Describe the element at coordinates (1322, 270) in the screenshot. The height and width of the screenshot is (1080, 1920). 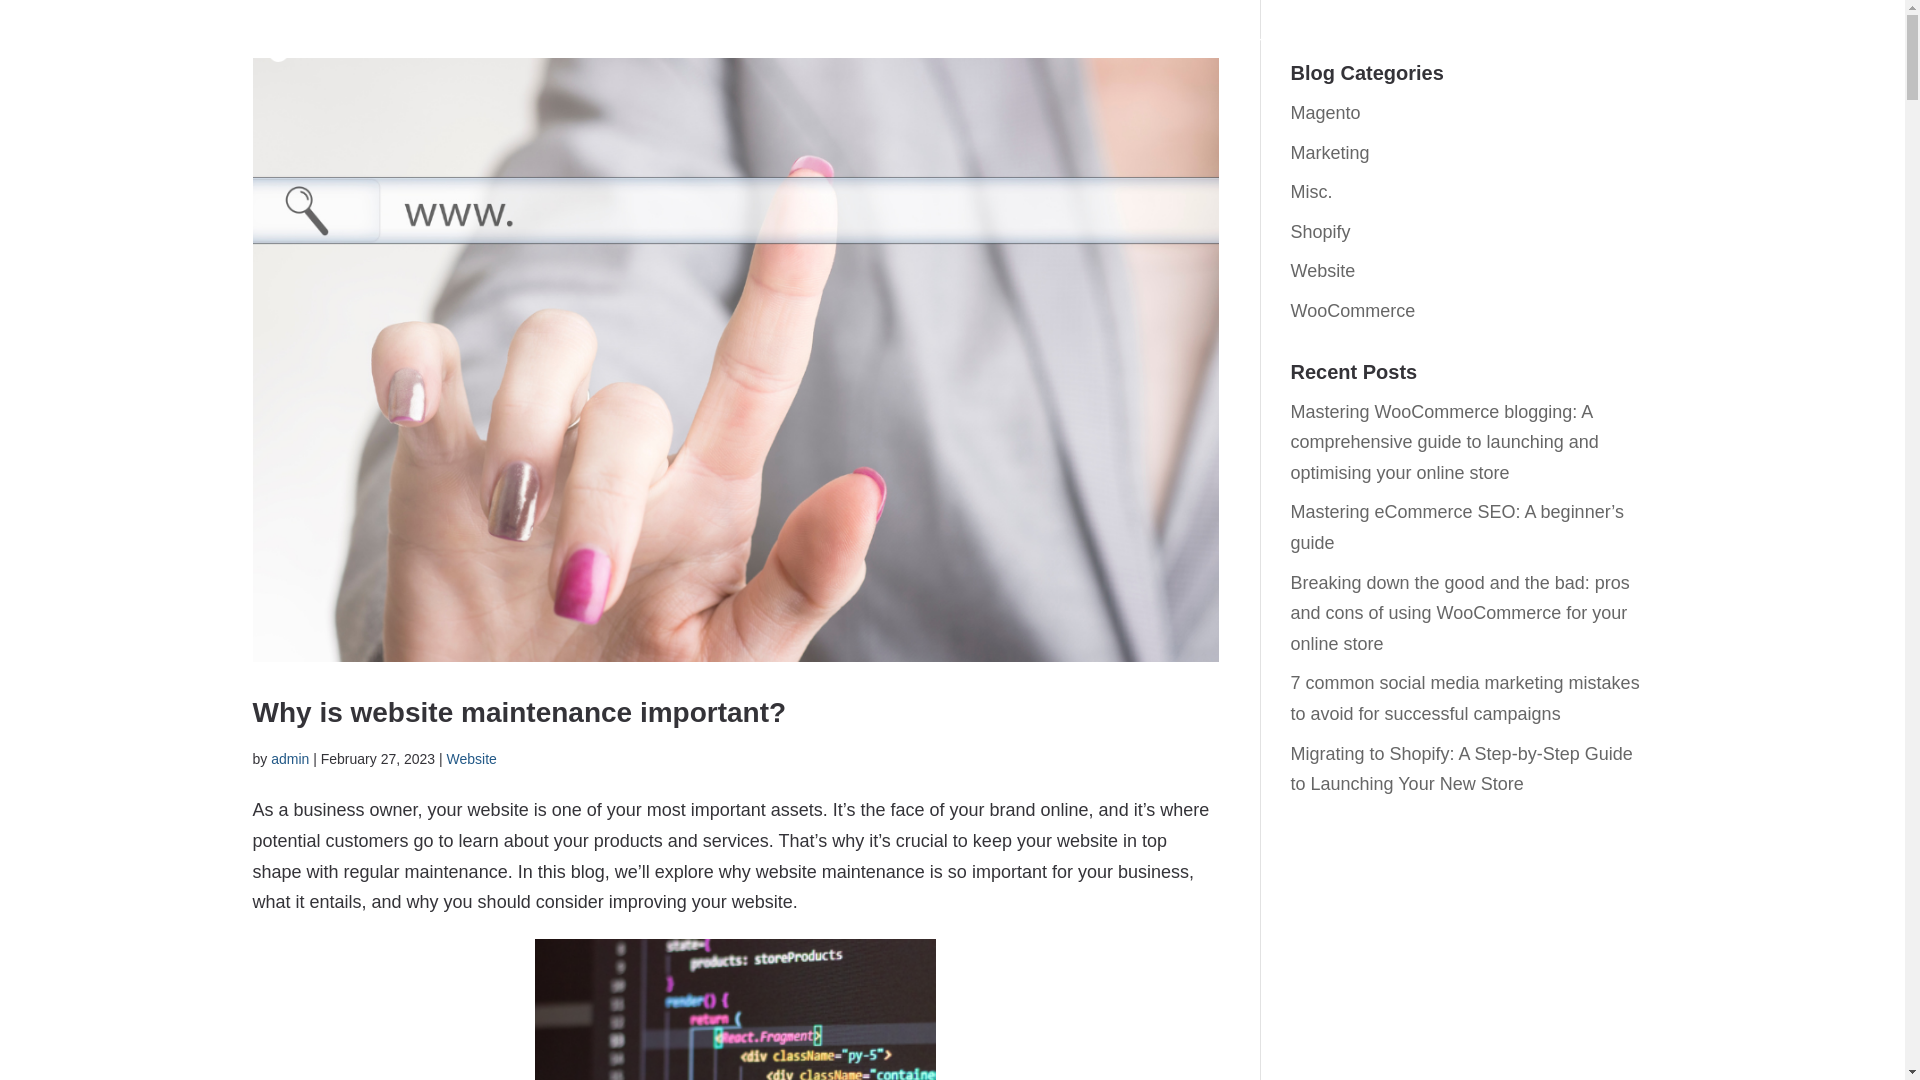
I see `Website` at that location.